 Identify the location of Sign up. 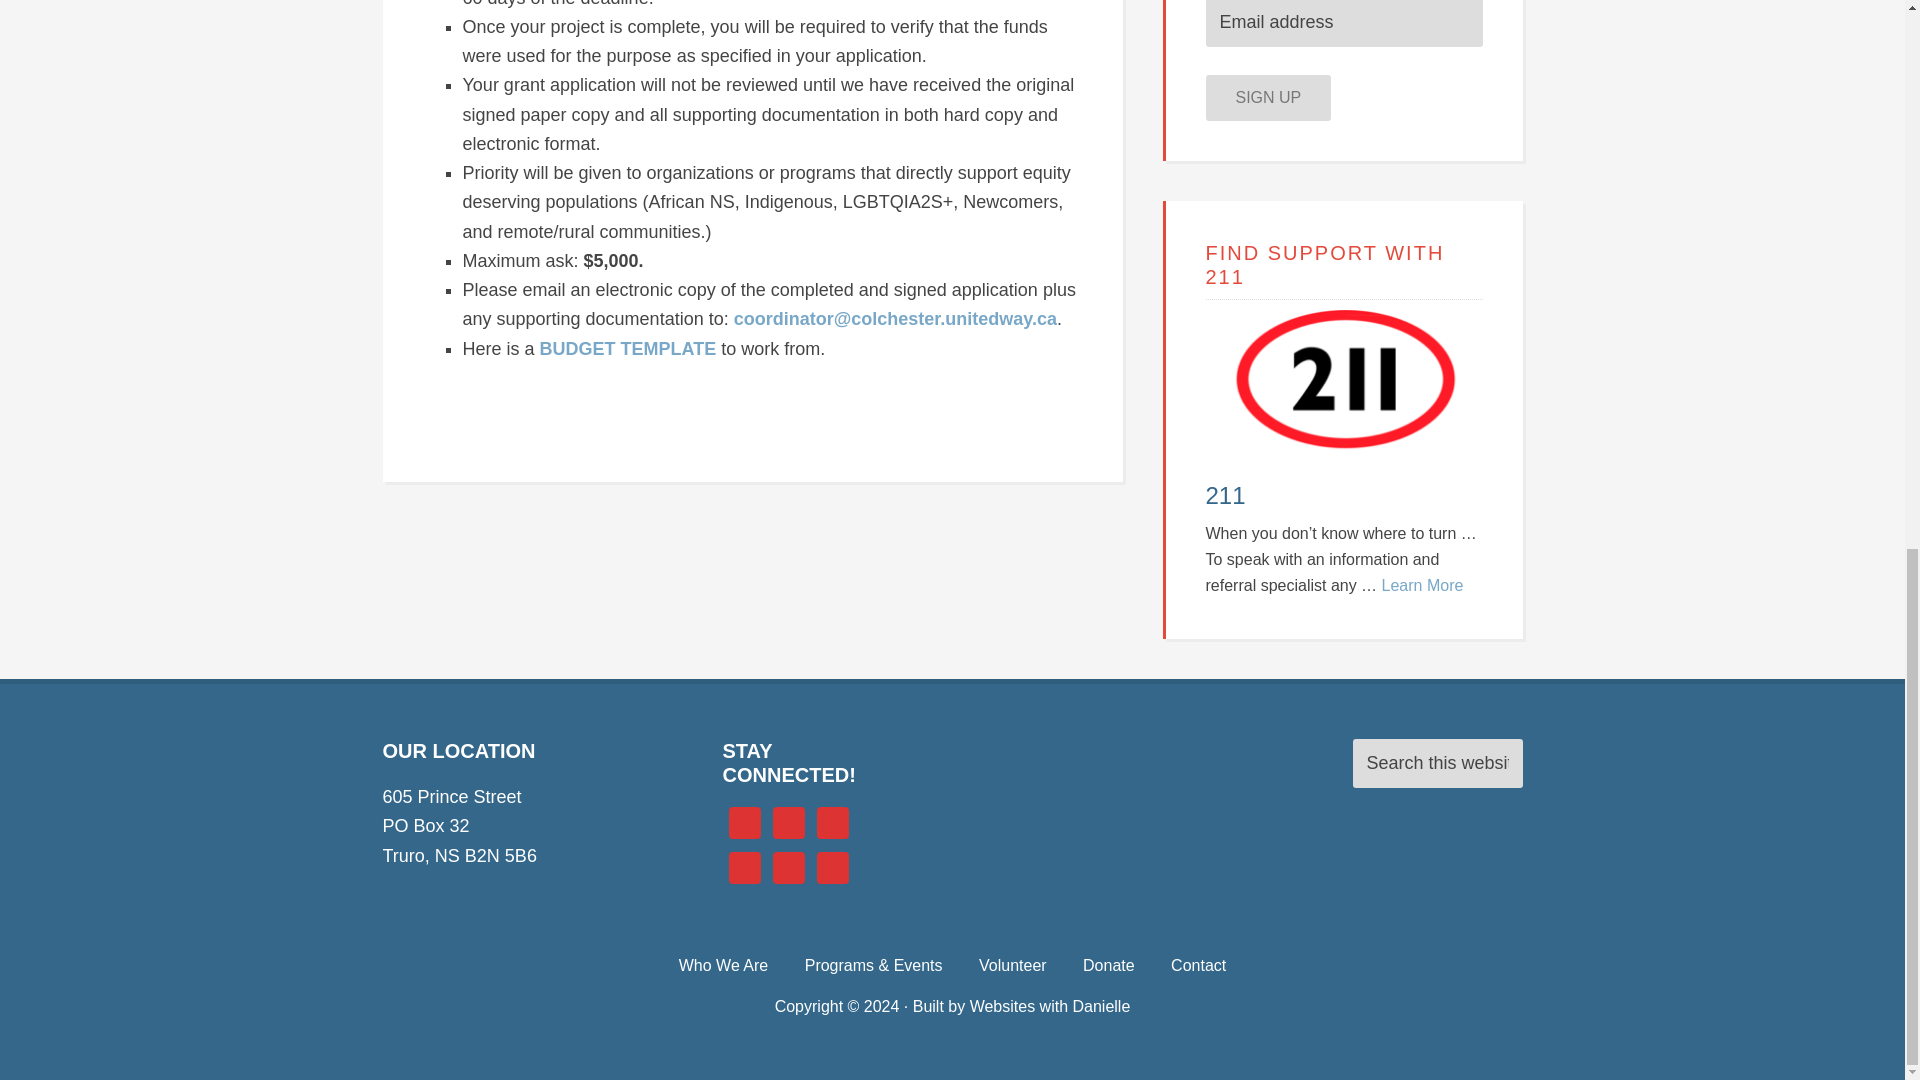
(1268, 97).